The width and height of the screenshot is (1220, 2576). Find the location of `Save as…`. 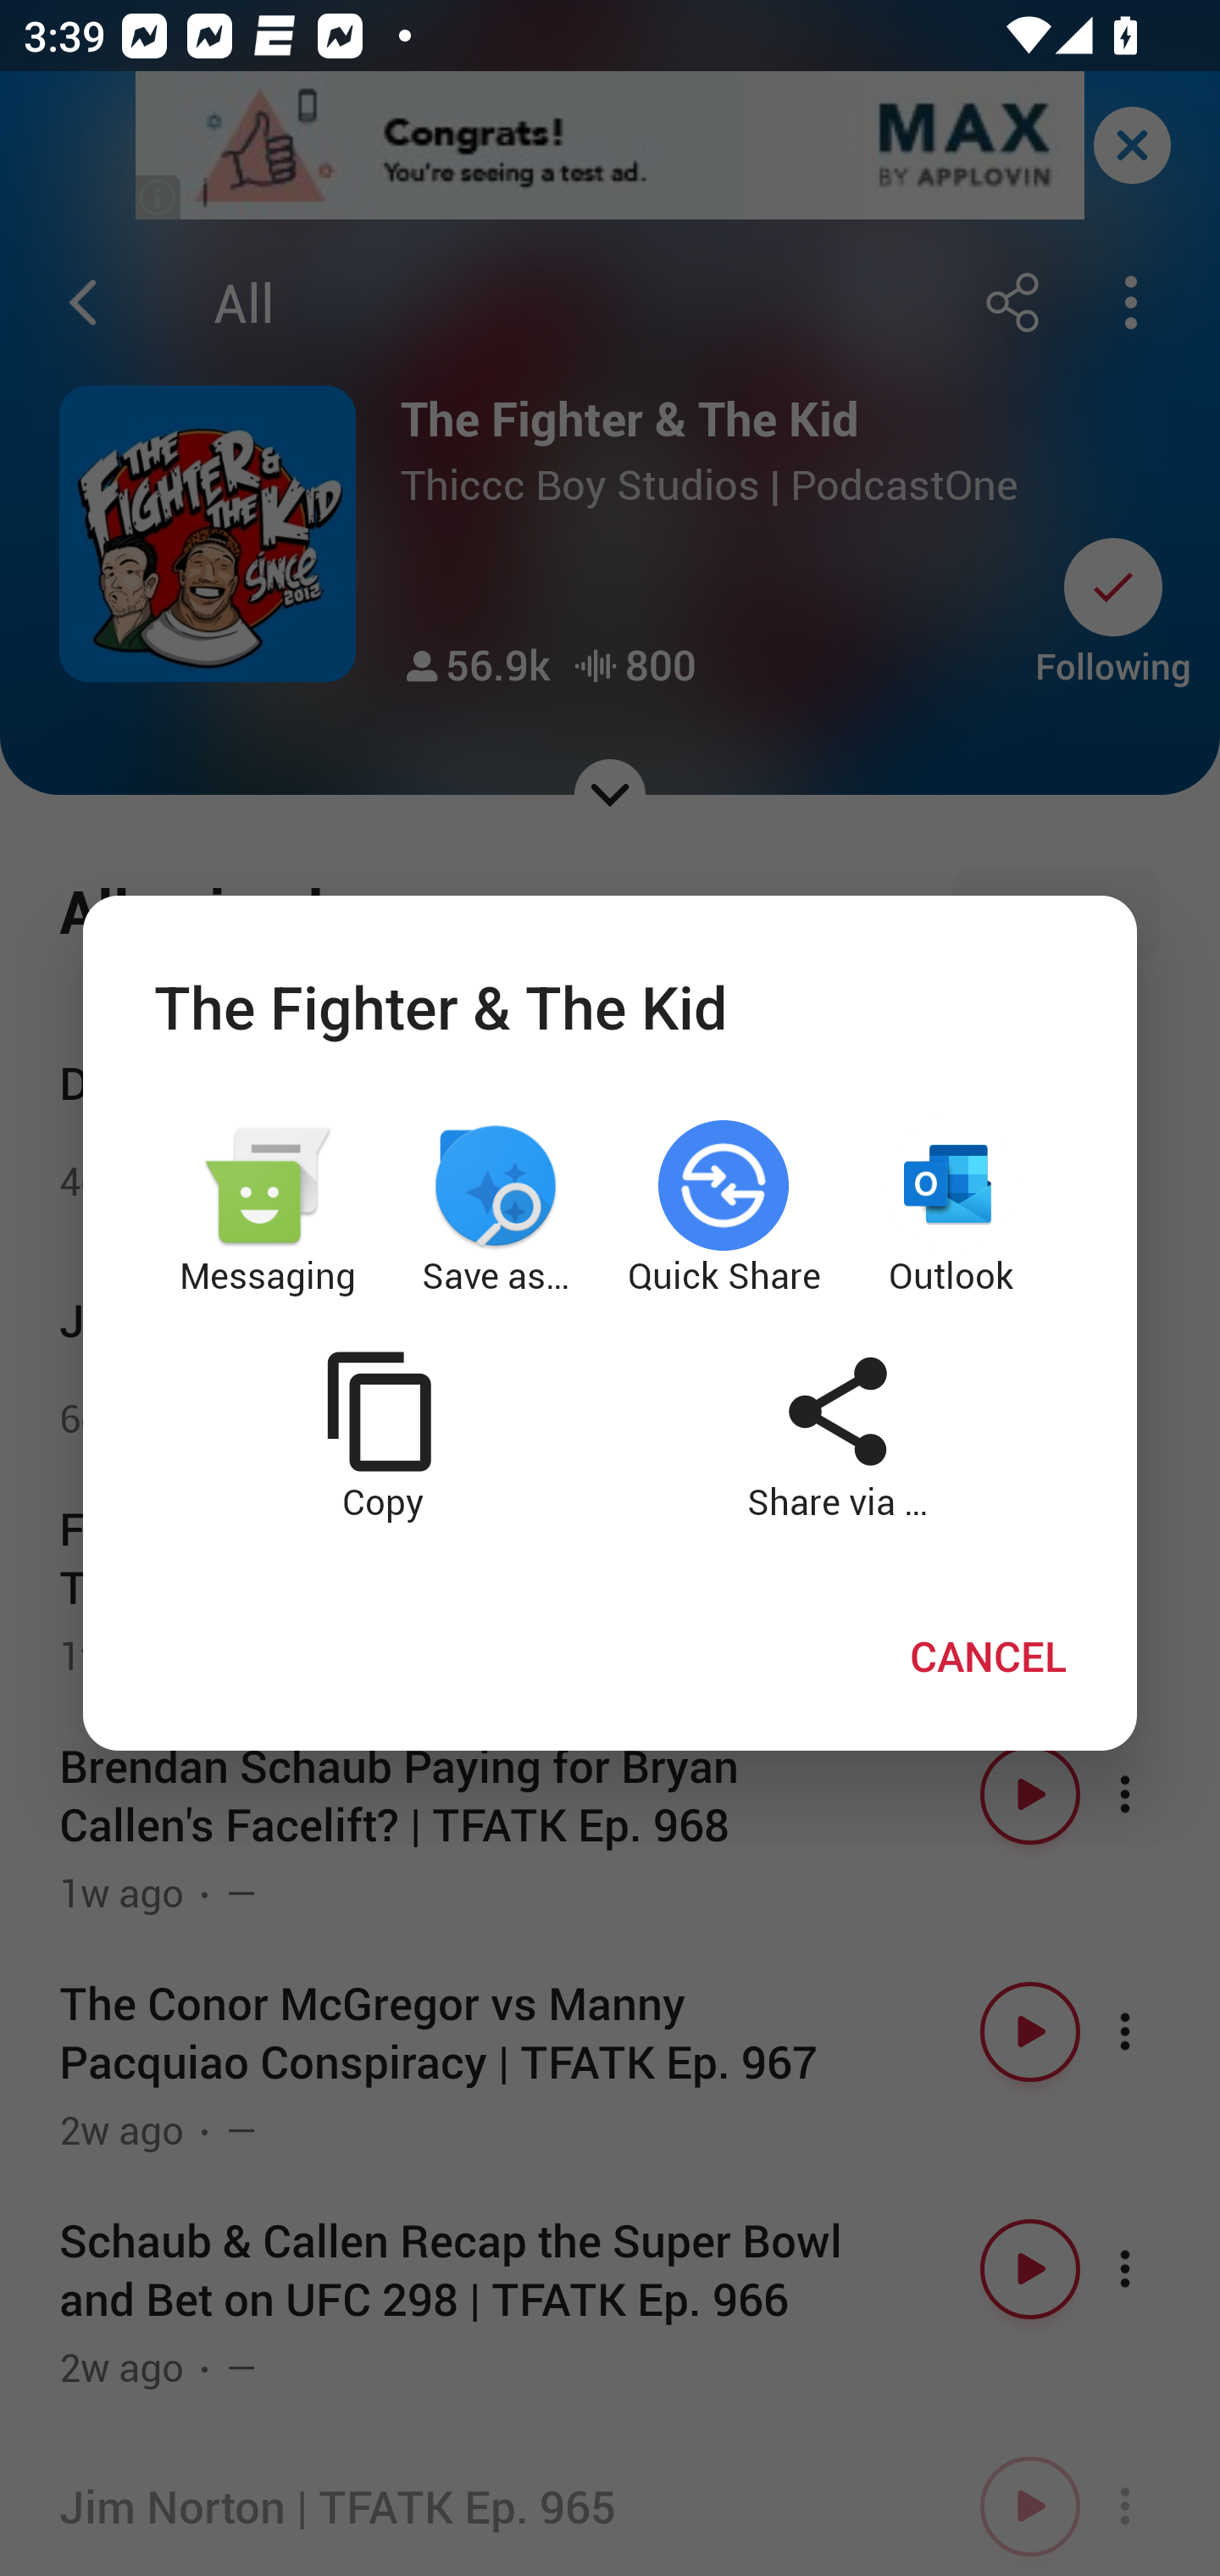

Save as… is located at coordinates (496, 1208).